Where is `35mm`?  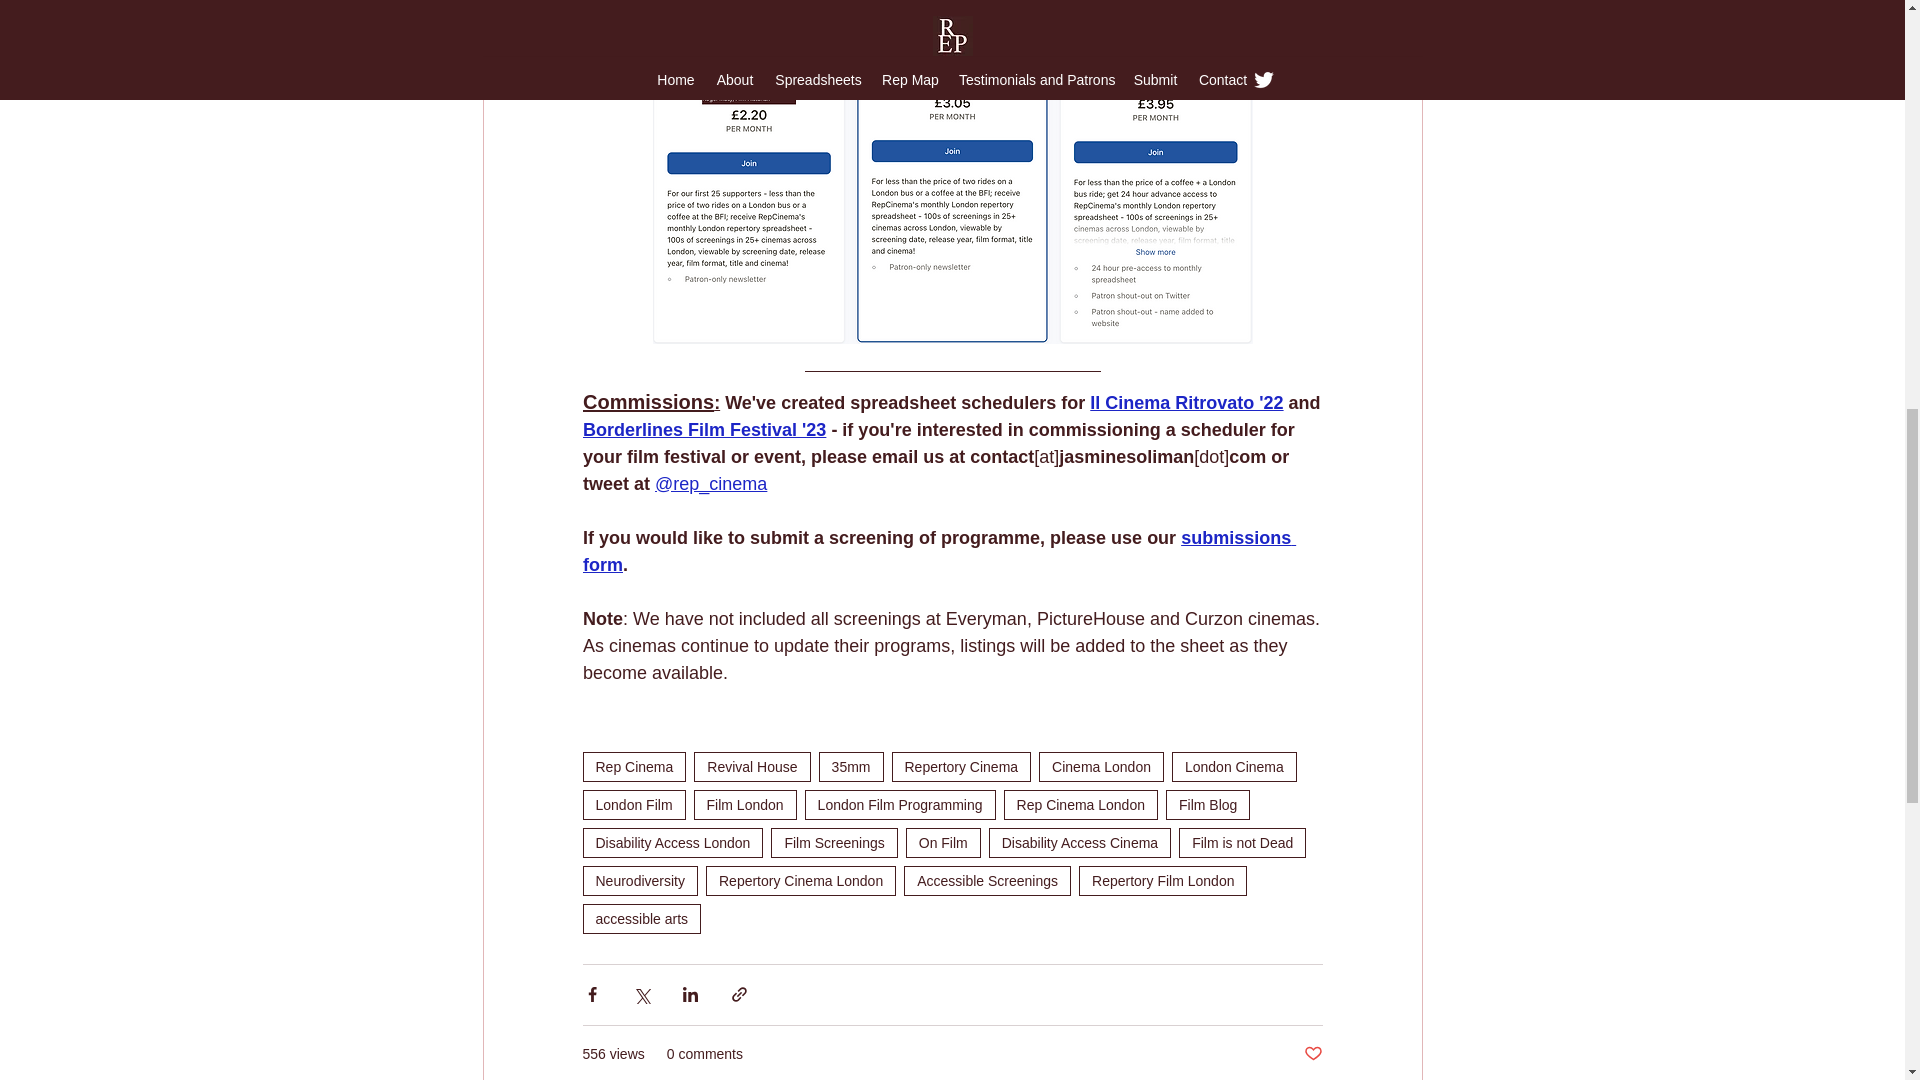 35mm is located at coordinates (851, 766).